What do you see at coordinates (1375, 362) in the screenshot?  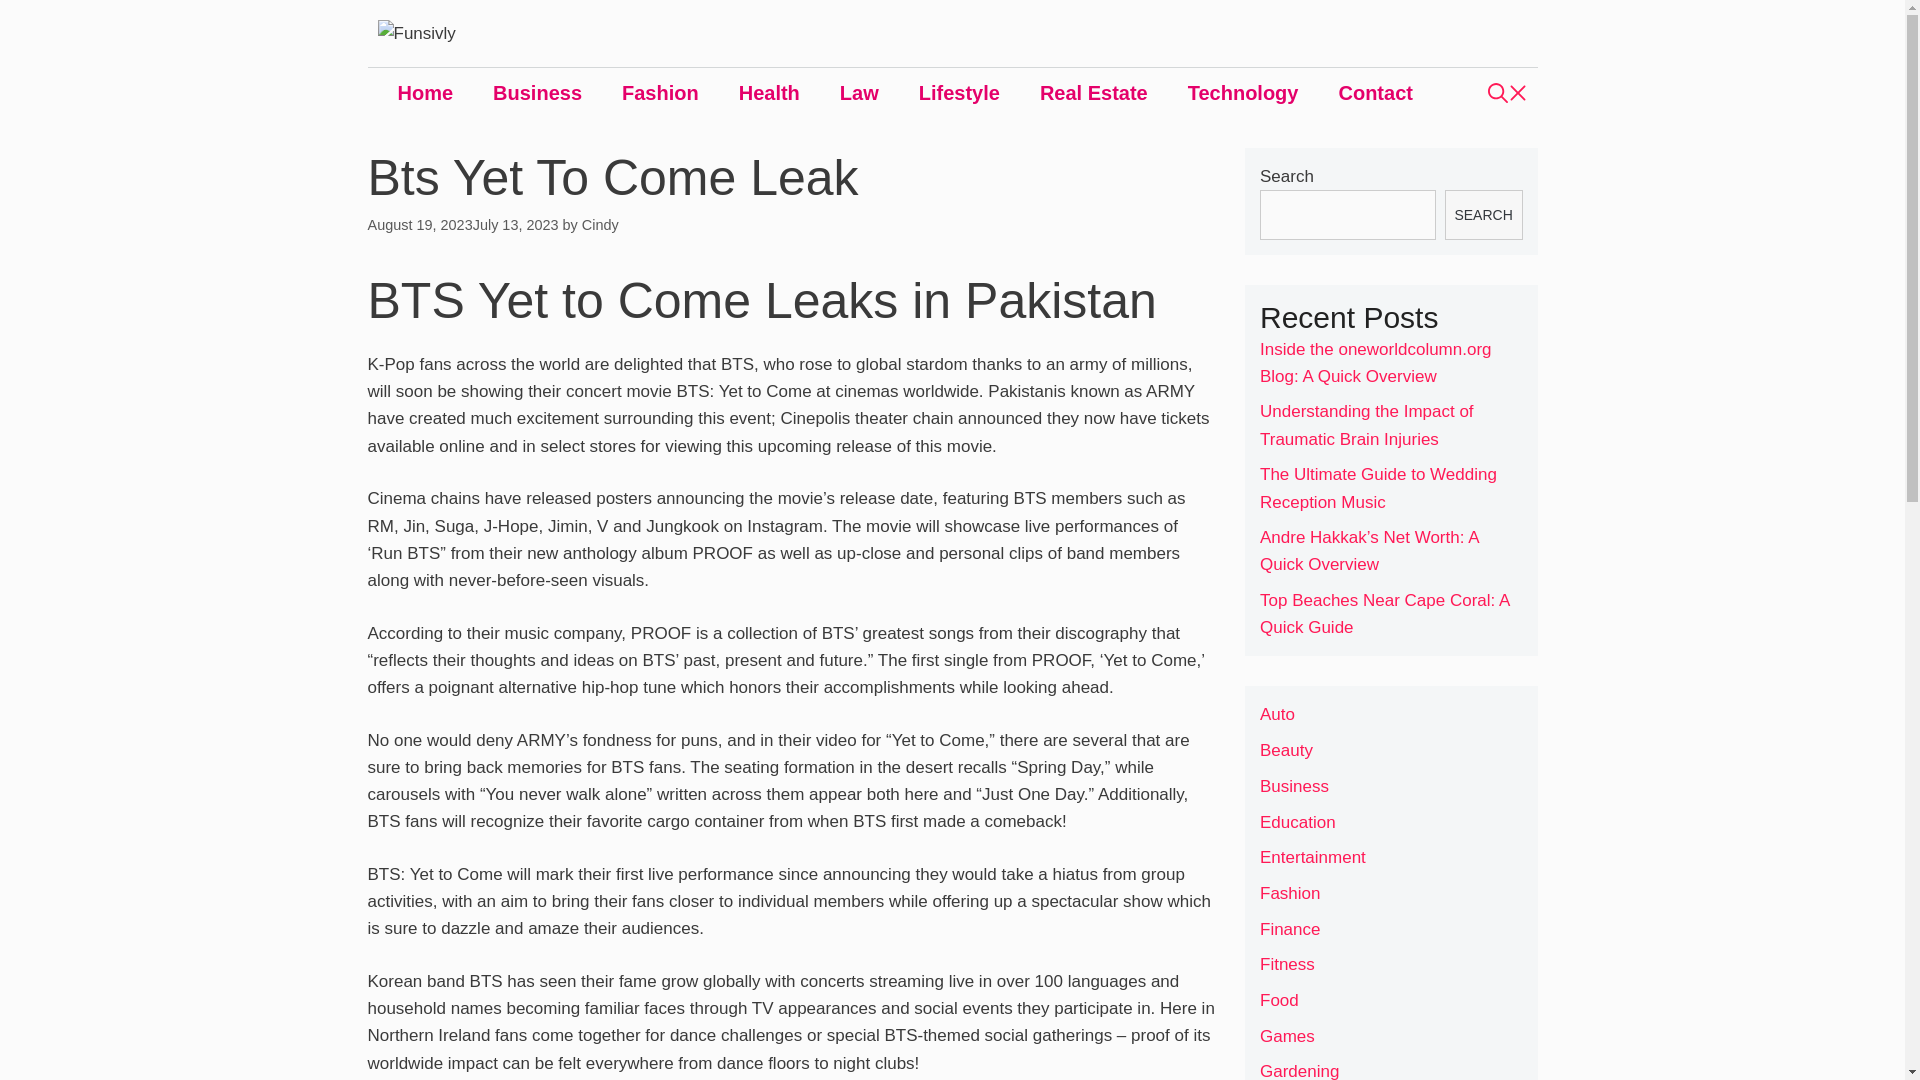 I see `Inside the oneworldcolumn.org Blog: A Quick Overview` at bounding box center [1375, 362].